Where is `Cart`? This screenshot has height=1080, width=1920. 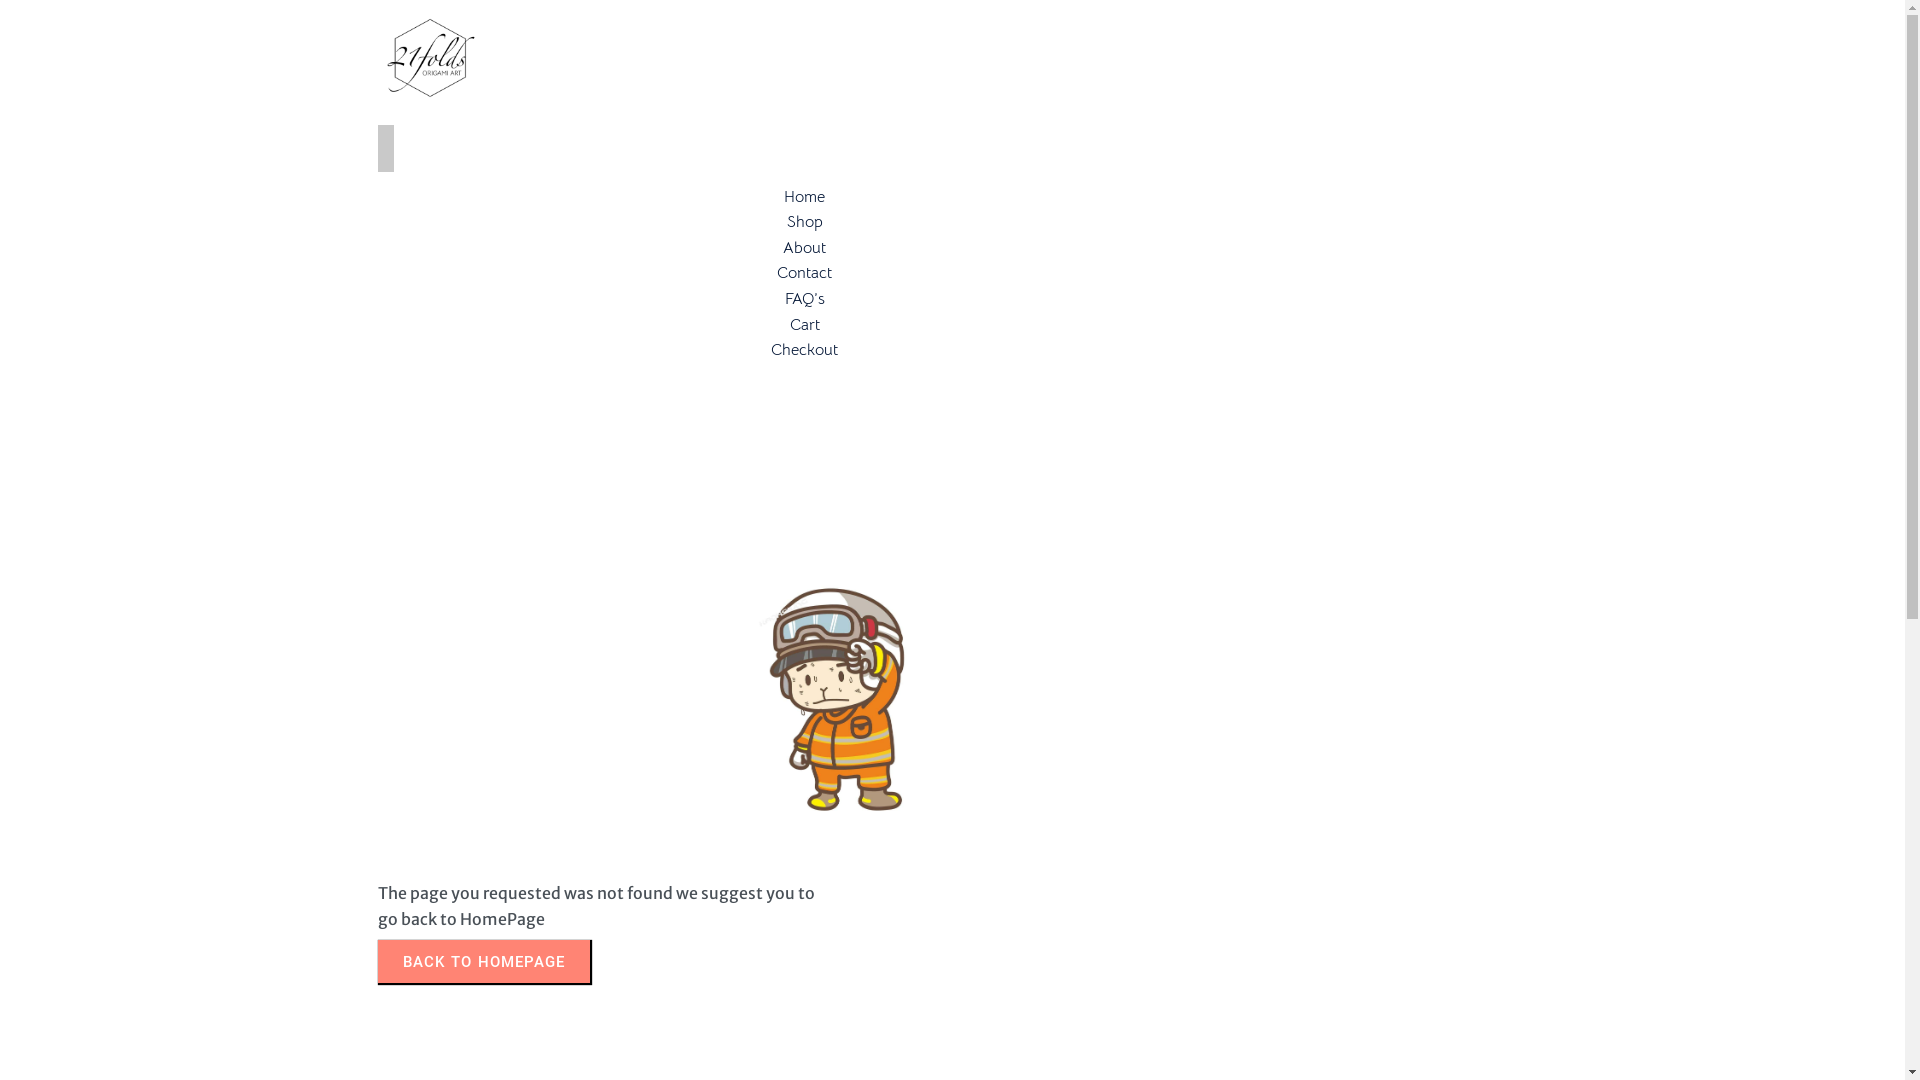
Cart is located at coordinates (805, 324).